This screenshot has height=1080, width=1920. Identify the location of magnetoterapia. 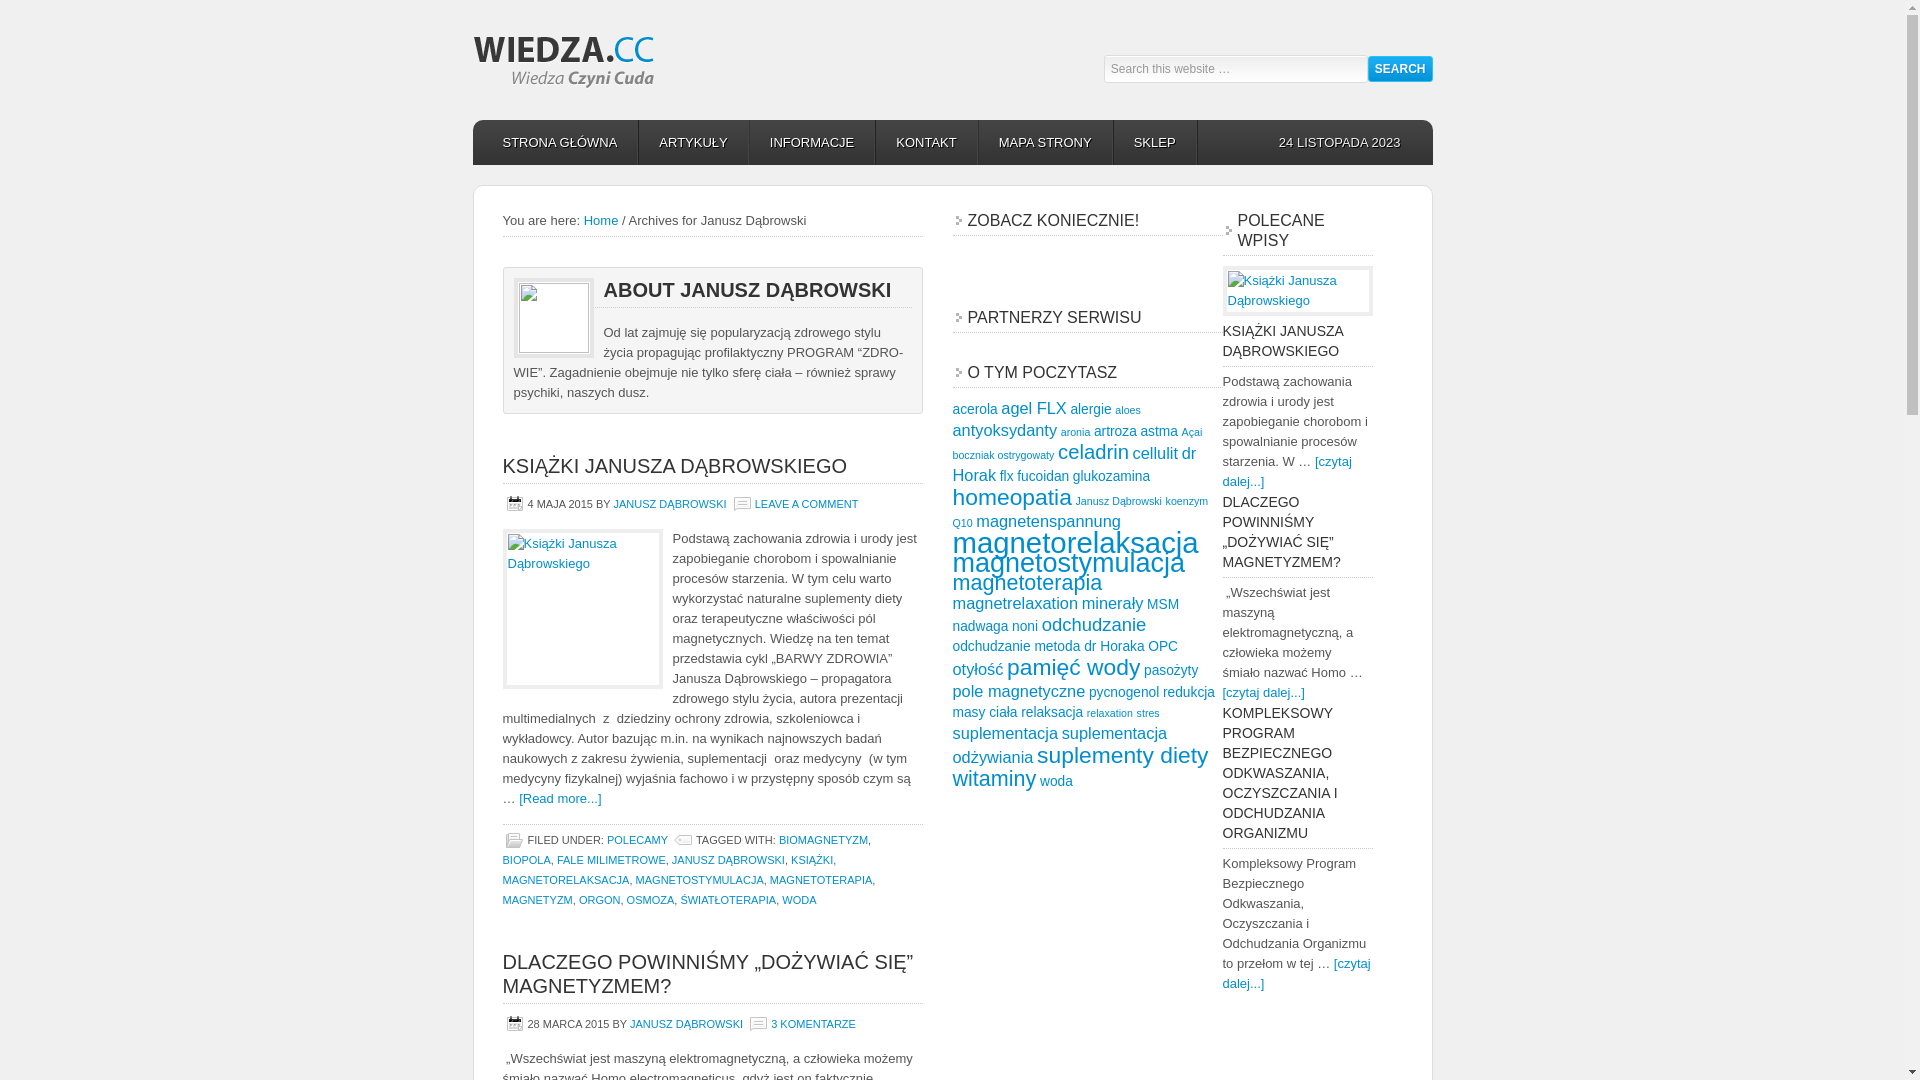
(1027, 582).